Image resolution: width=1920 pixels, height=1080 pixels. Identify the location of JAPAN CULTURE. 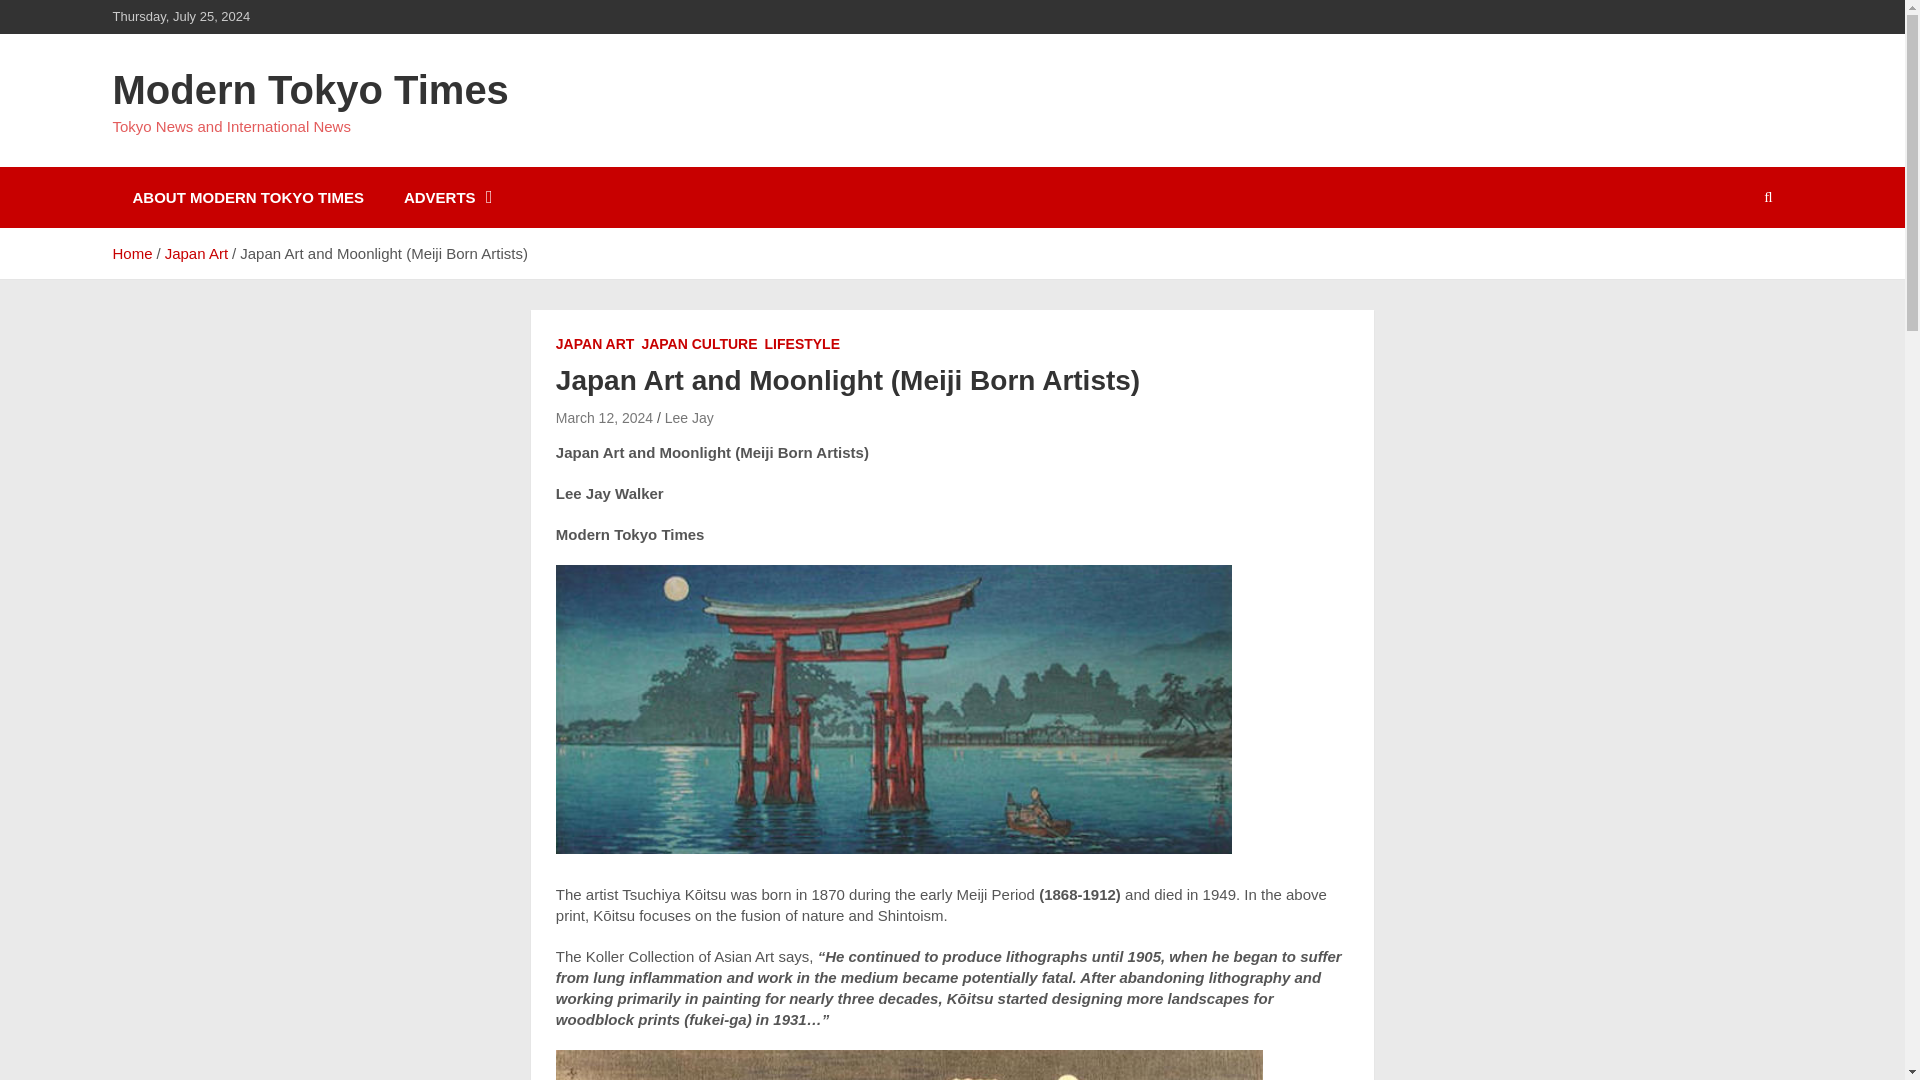
(698, 344).